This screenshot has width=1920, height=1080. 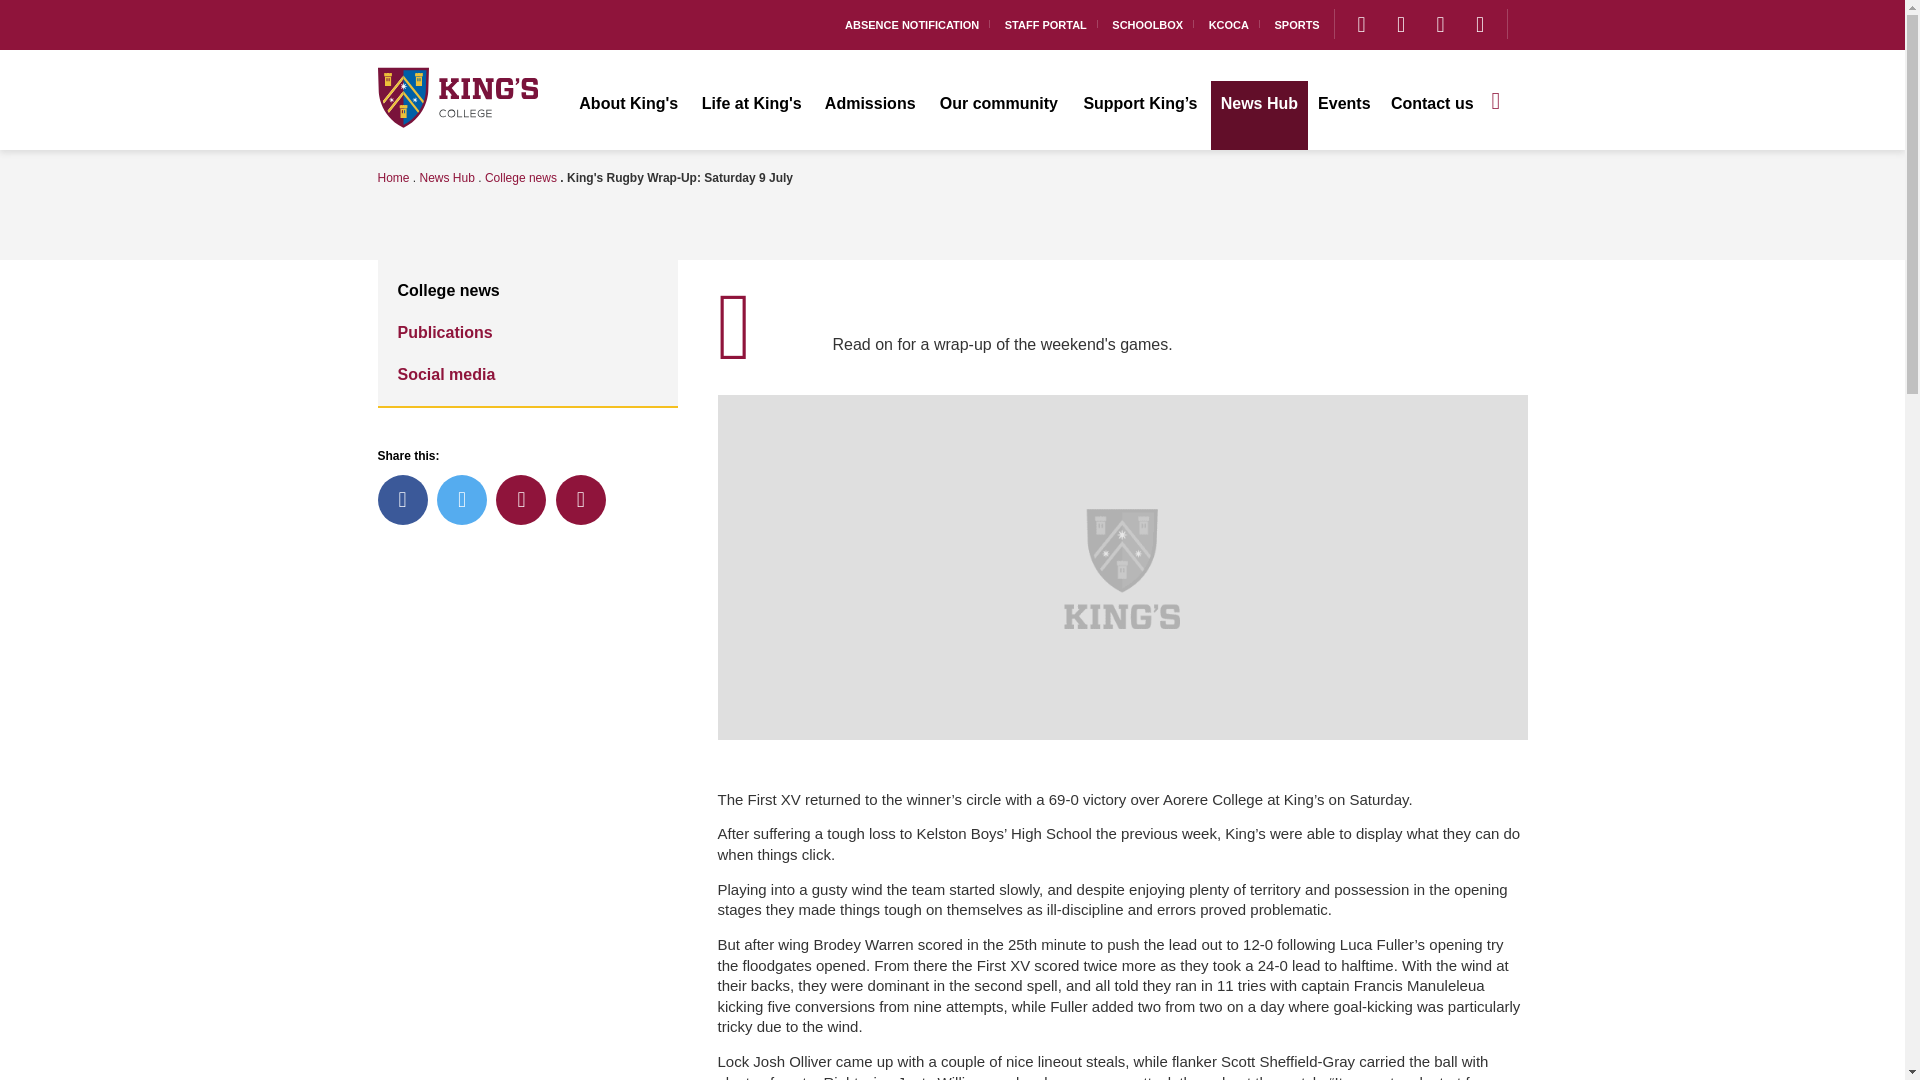 What do you see at coordinates (870, 116) in the screenshot?
I see `Admissions` at bounding box center [870, 116].